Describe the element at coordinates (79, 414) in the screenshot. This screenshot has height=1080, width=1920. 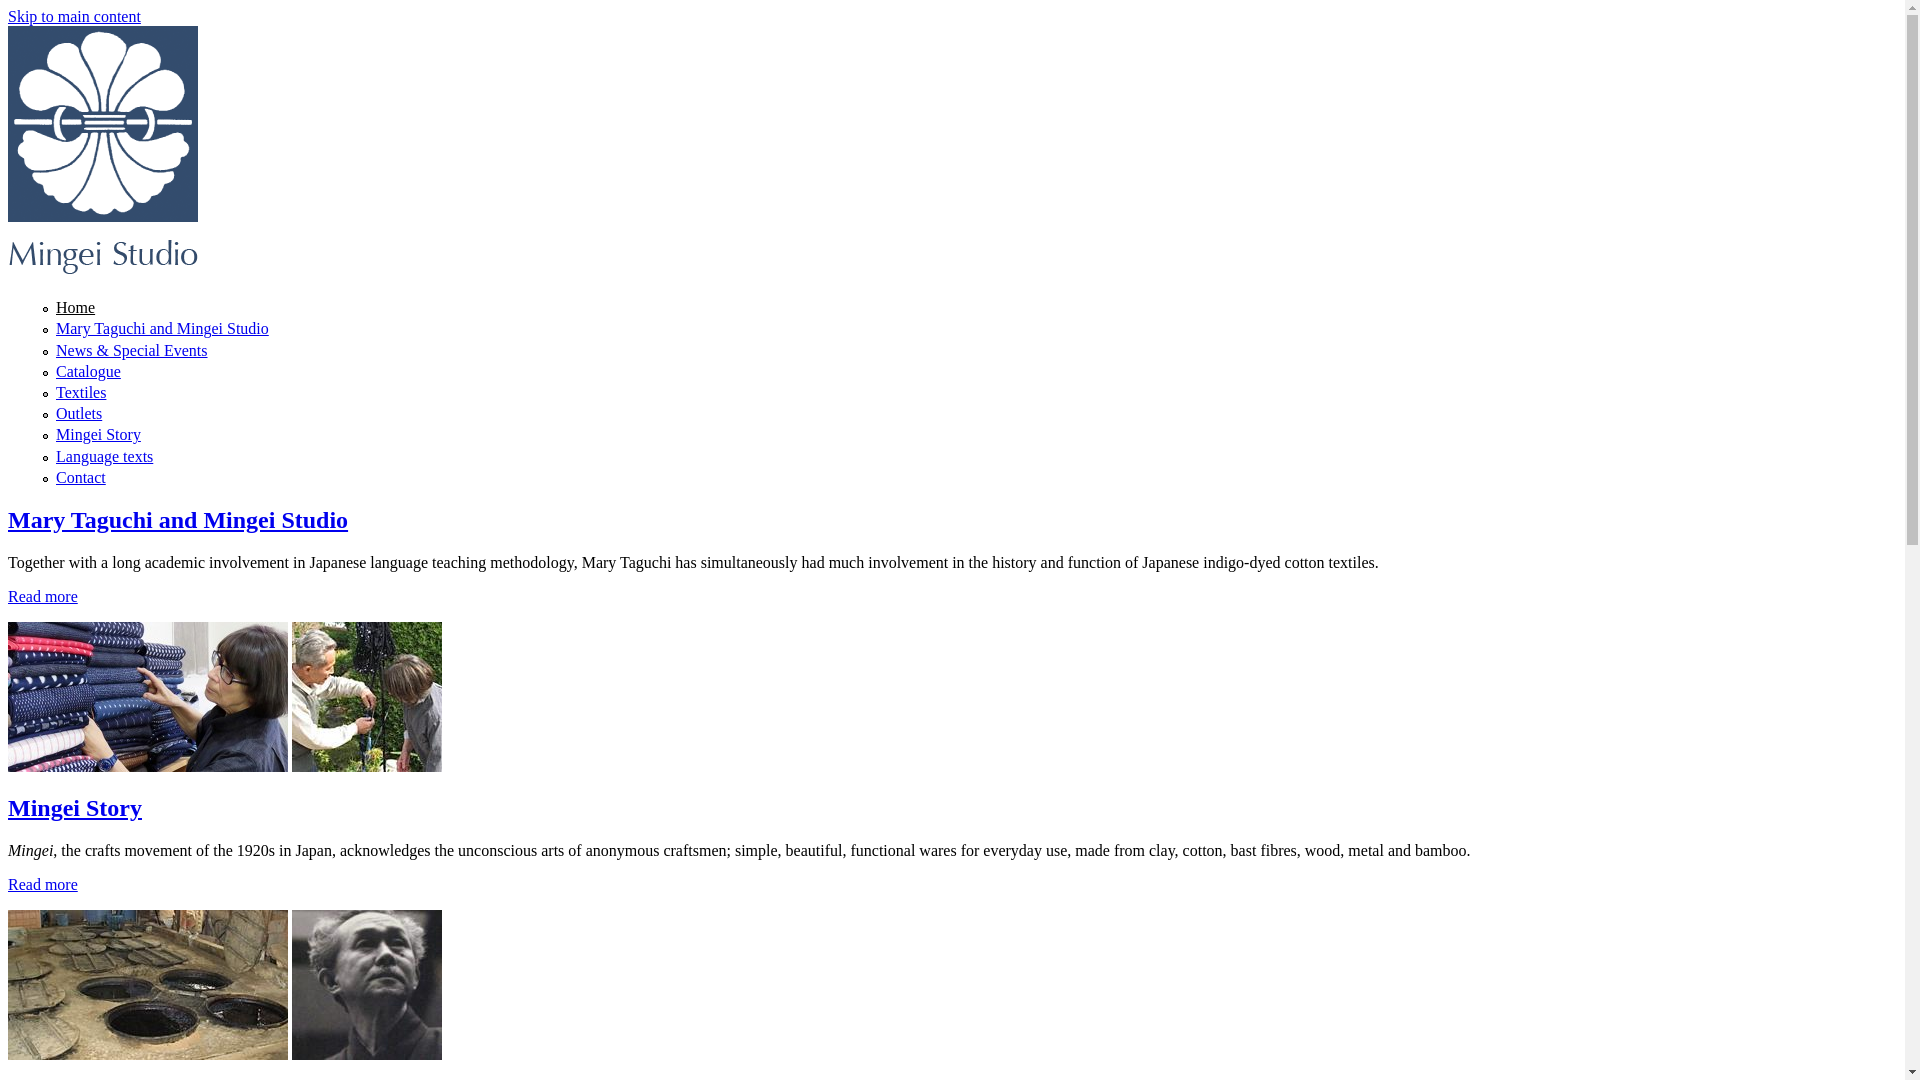
I see `Outlets` at that location.